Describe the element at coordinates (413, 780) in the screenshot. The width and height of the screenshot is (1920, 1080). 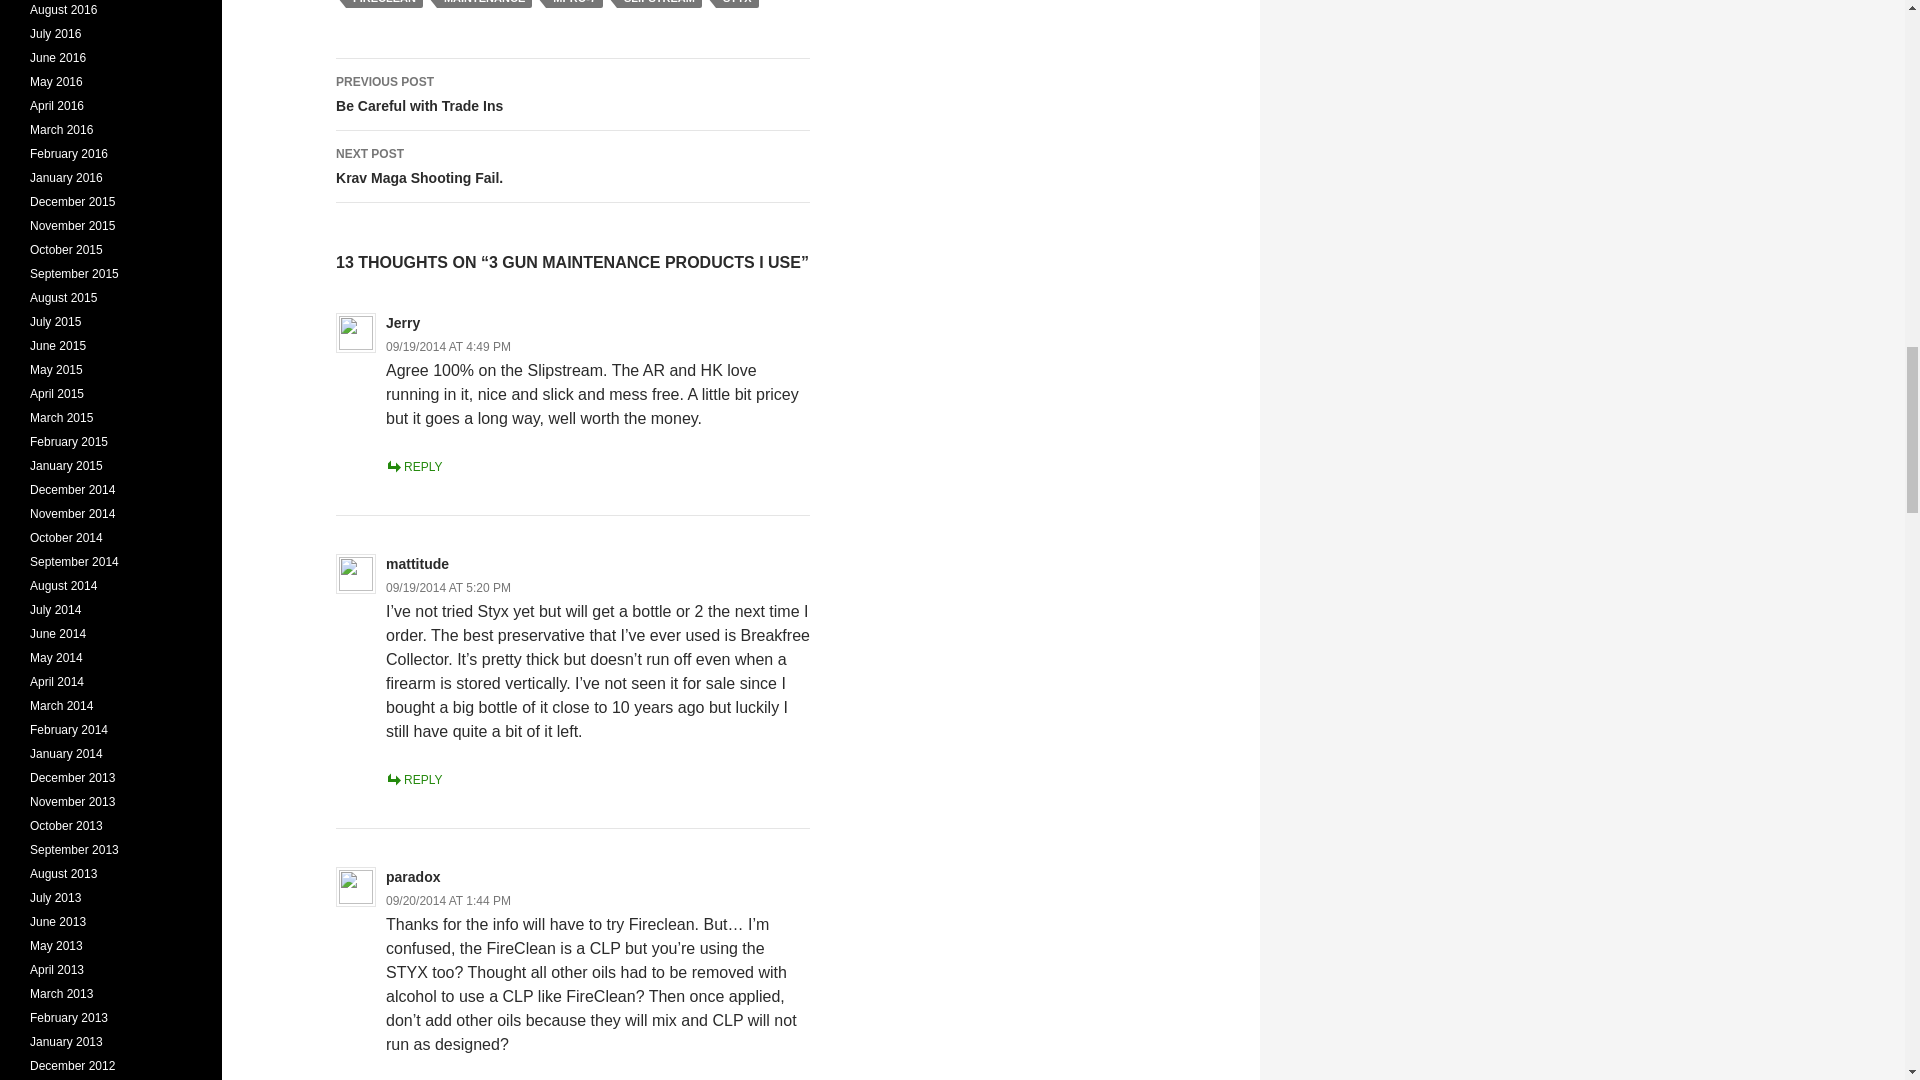
I see `REPLY` at that location.